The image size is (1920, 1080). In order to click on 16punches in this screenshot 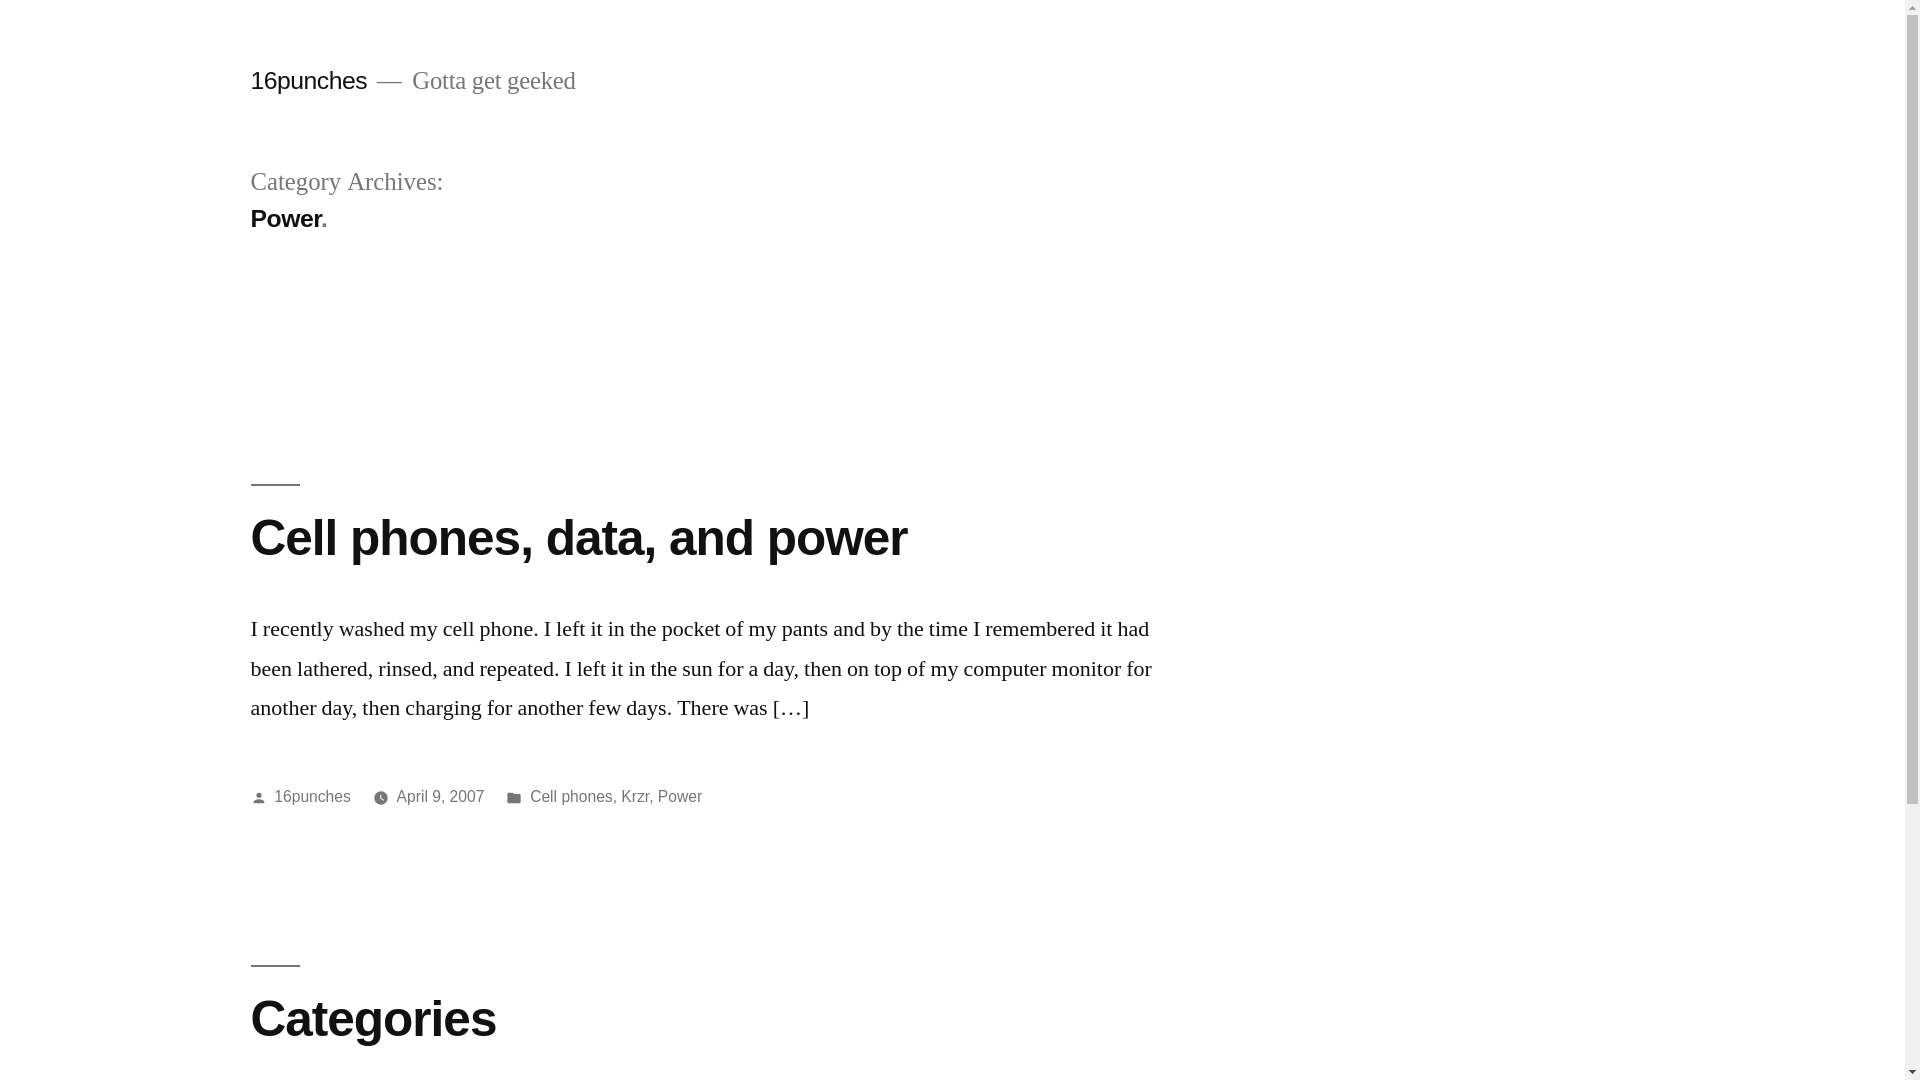, I will do `click(312, 796)`.